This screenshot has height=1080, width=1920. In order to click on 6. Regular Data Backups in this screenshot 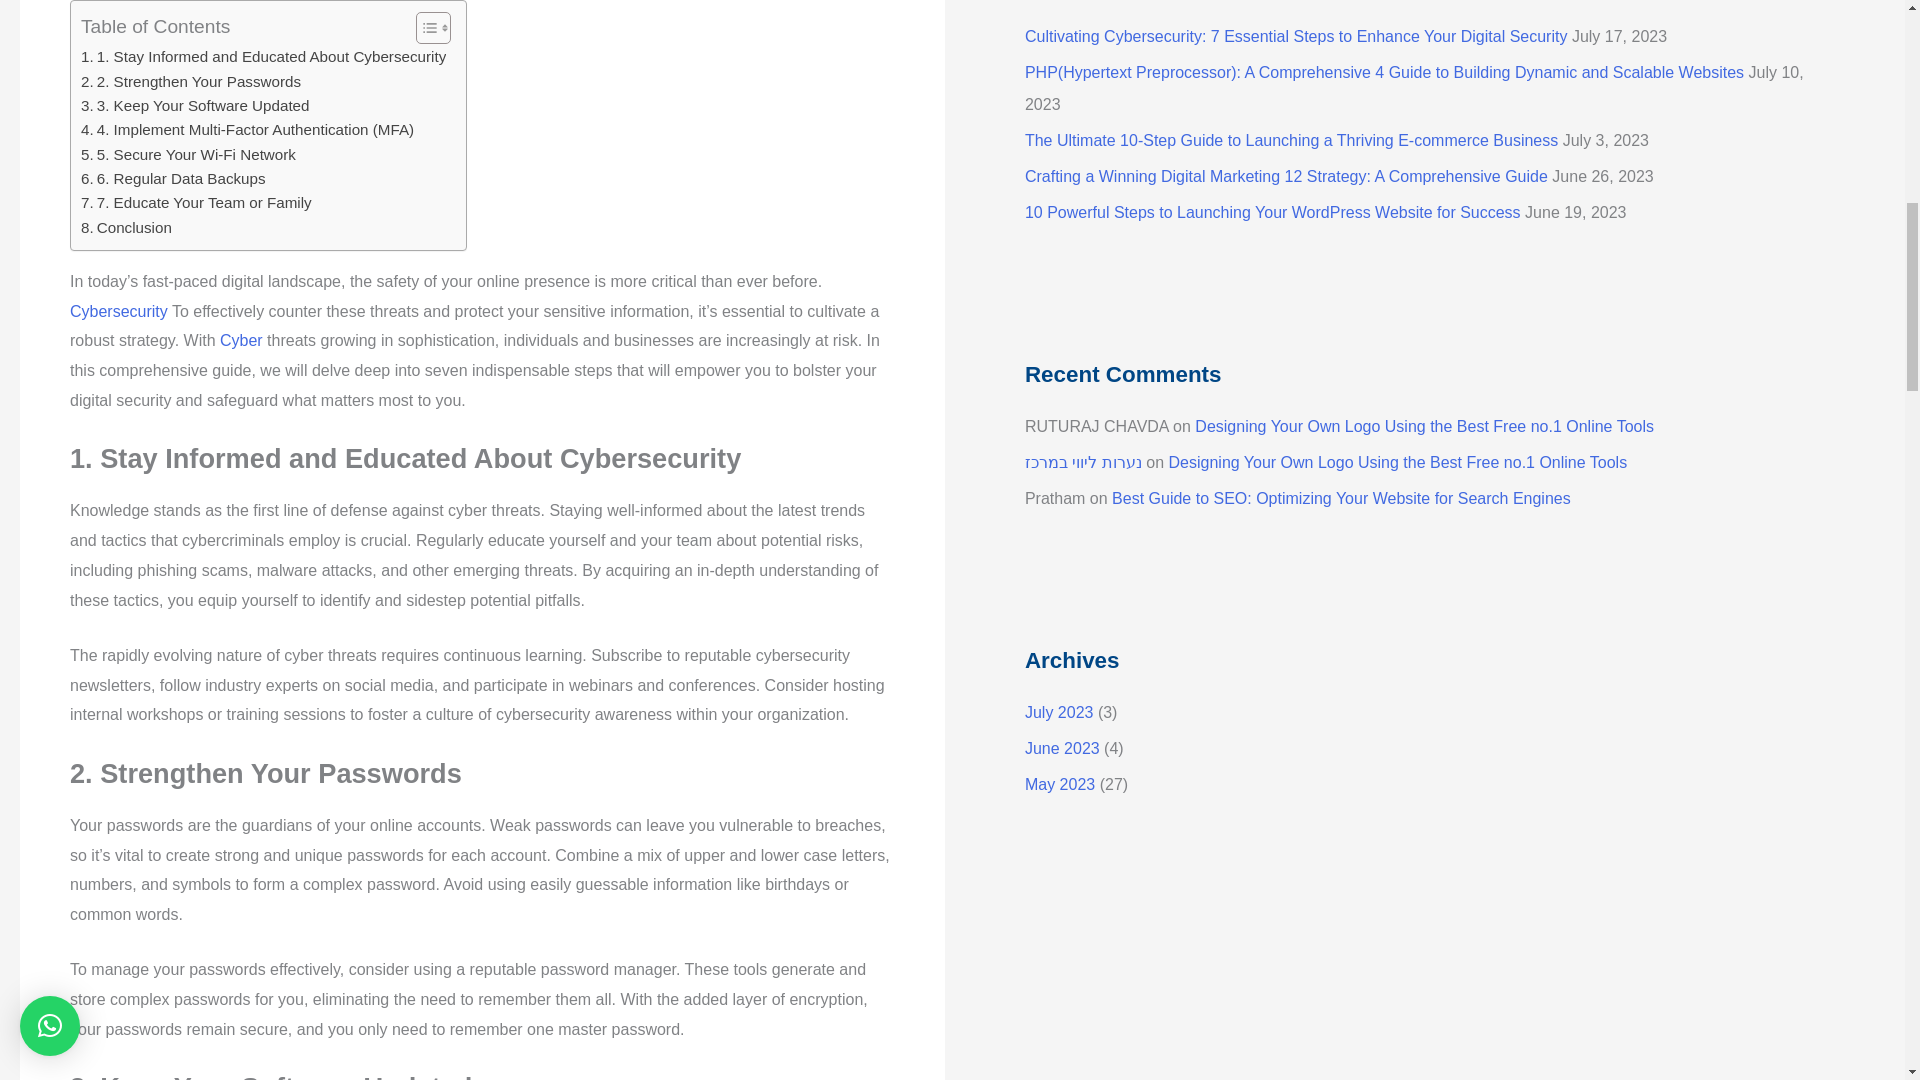, I will do `click(173, 179)`.